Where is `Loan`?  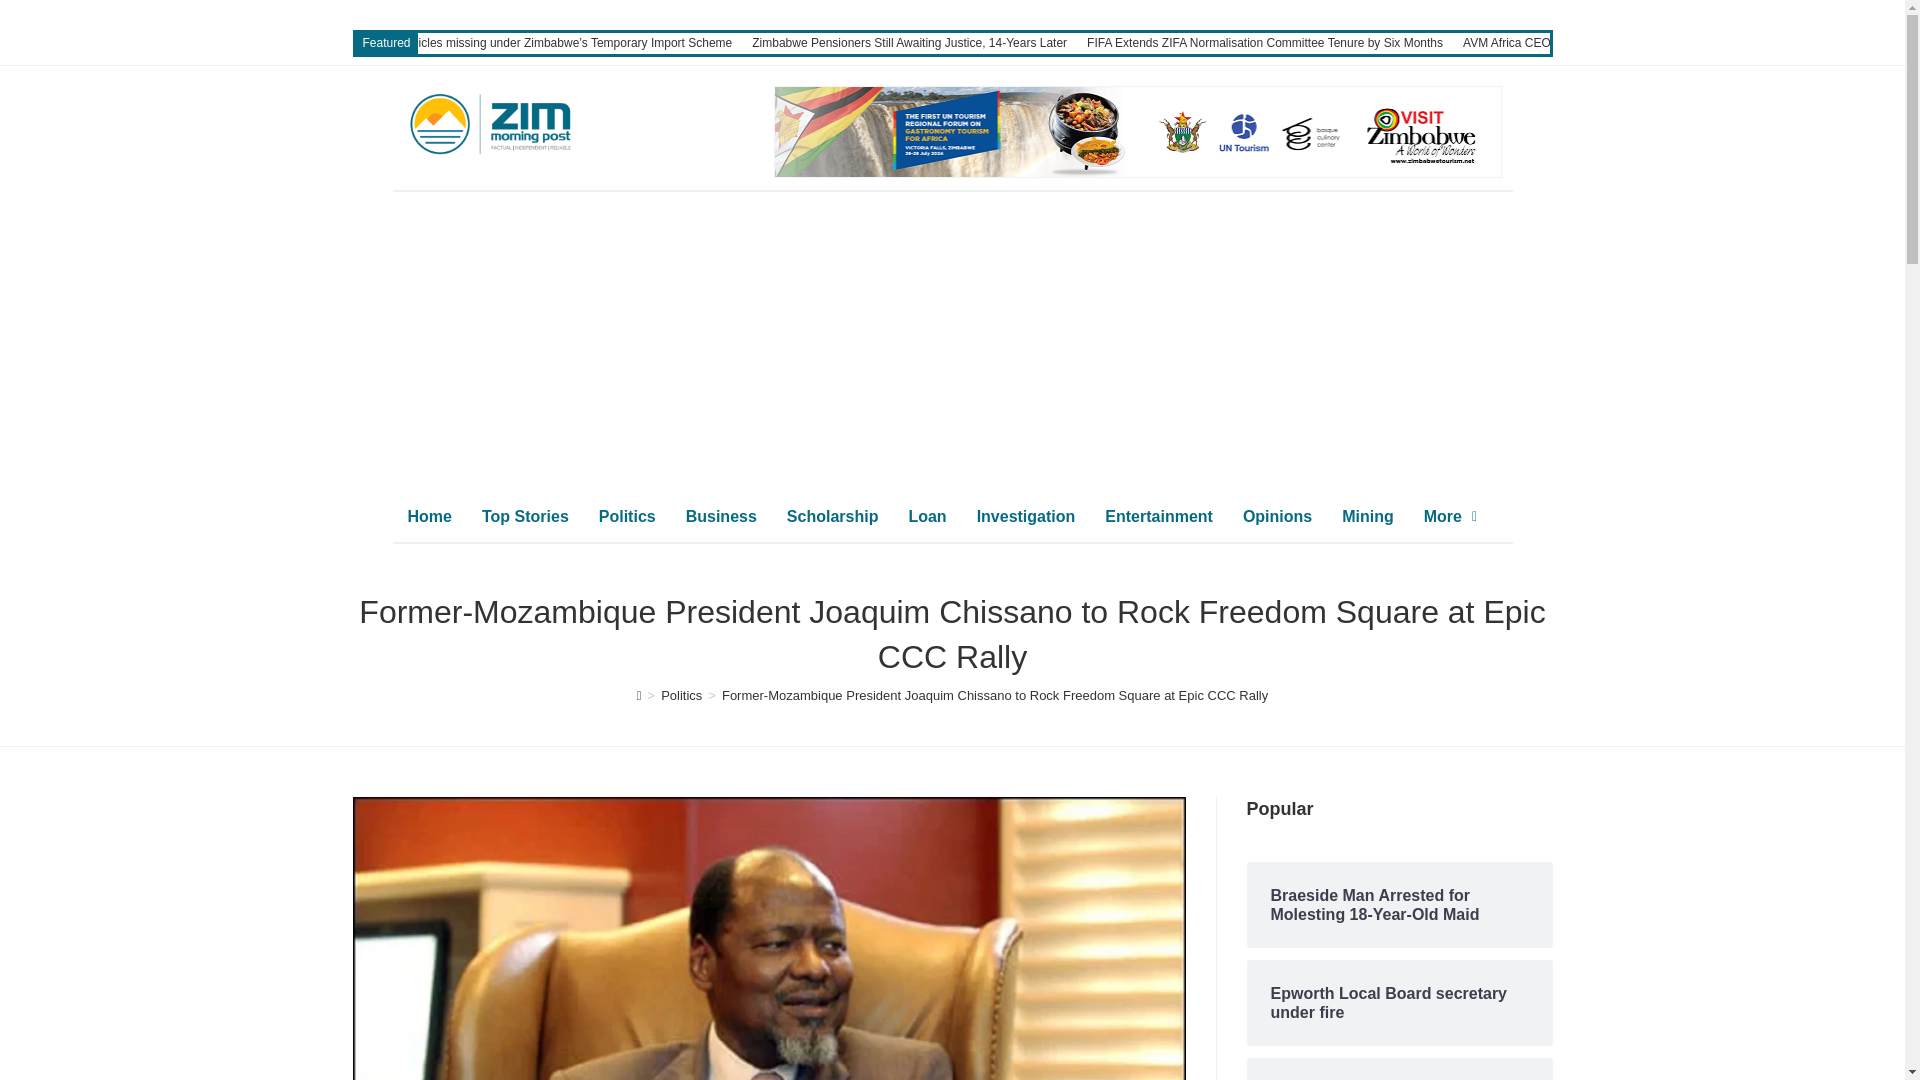
Loan is located at coordinates (926, 516).